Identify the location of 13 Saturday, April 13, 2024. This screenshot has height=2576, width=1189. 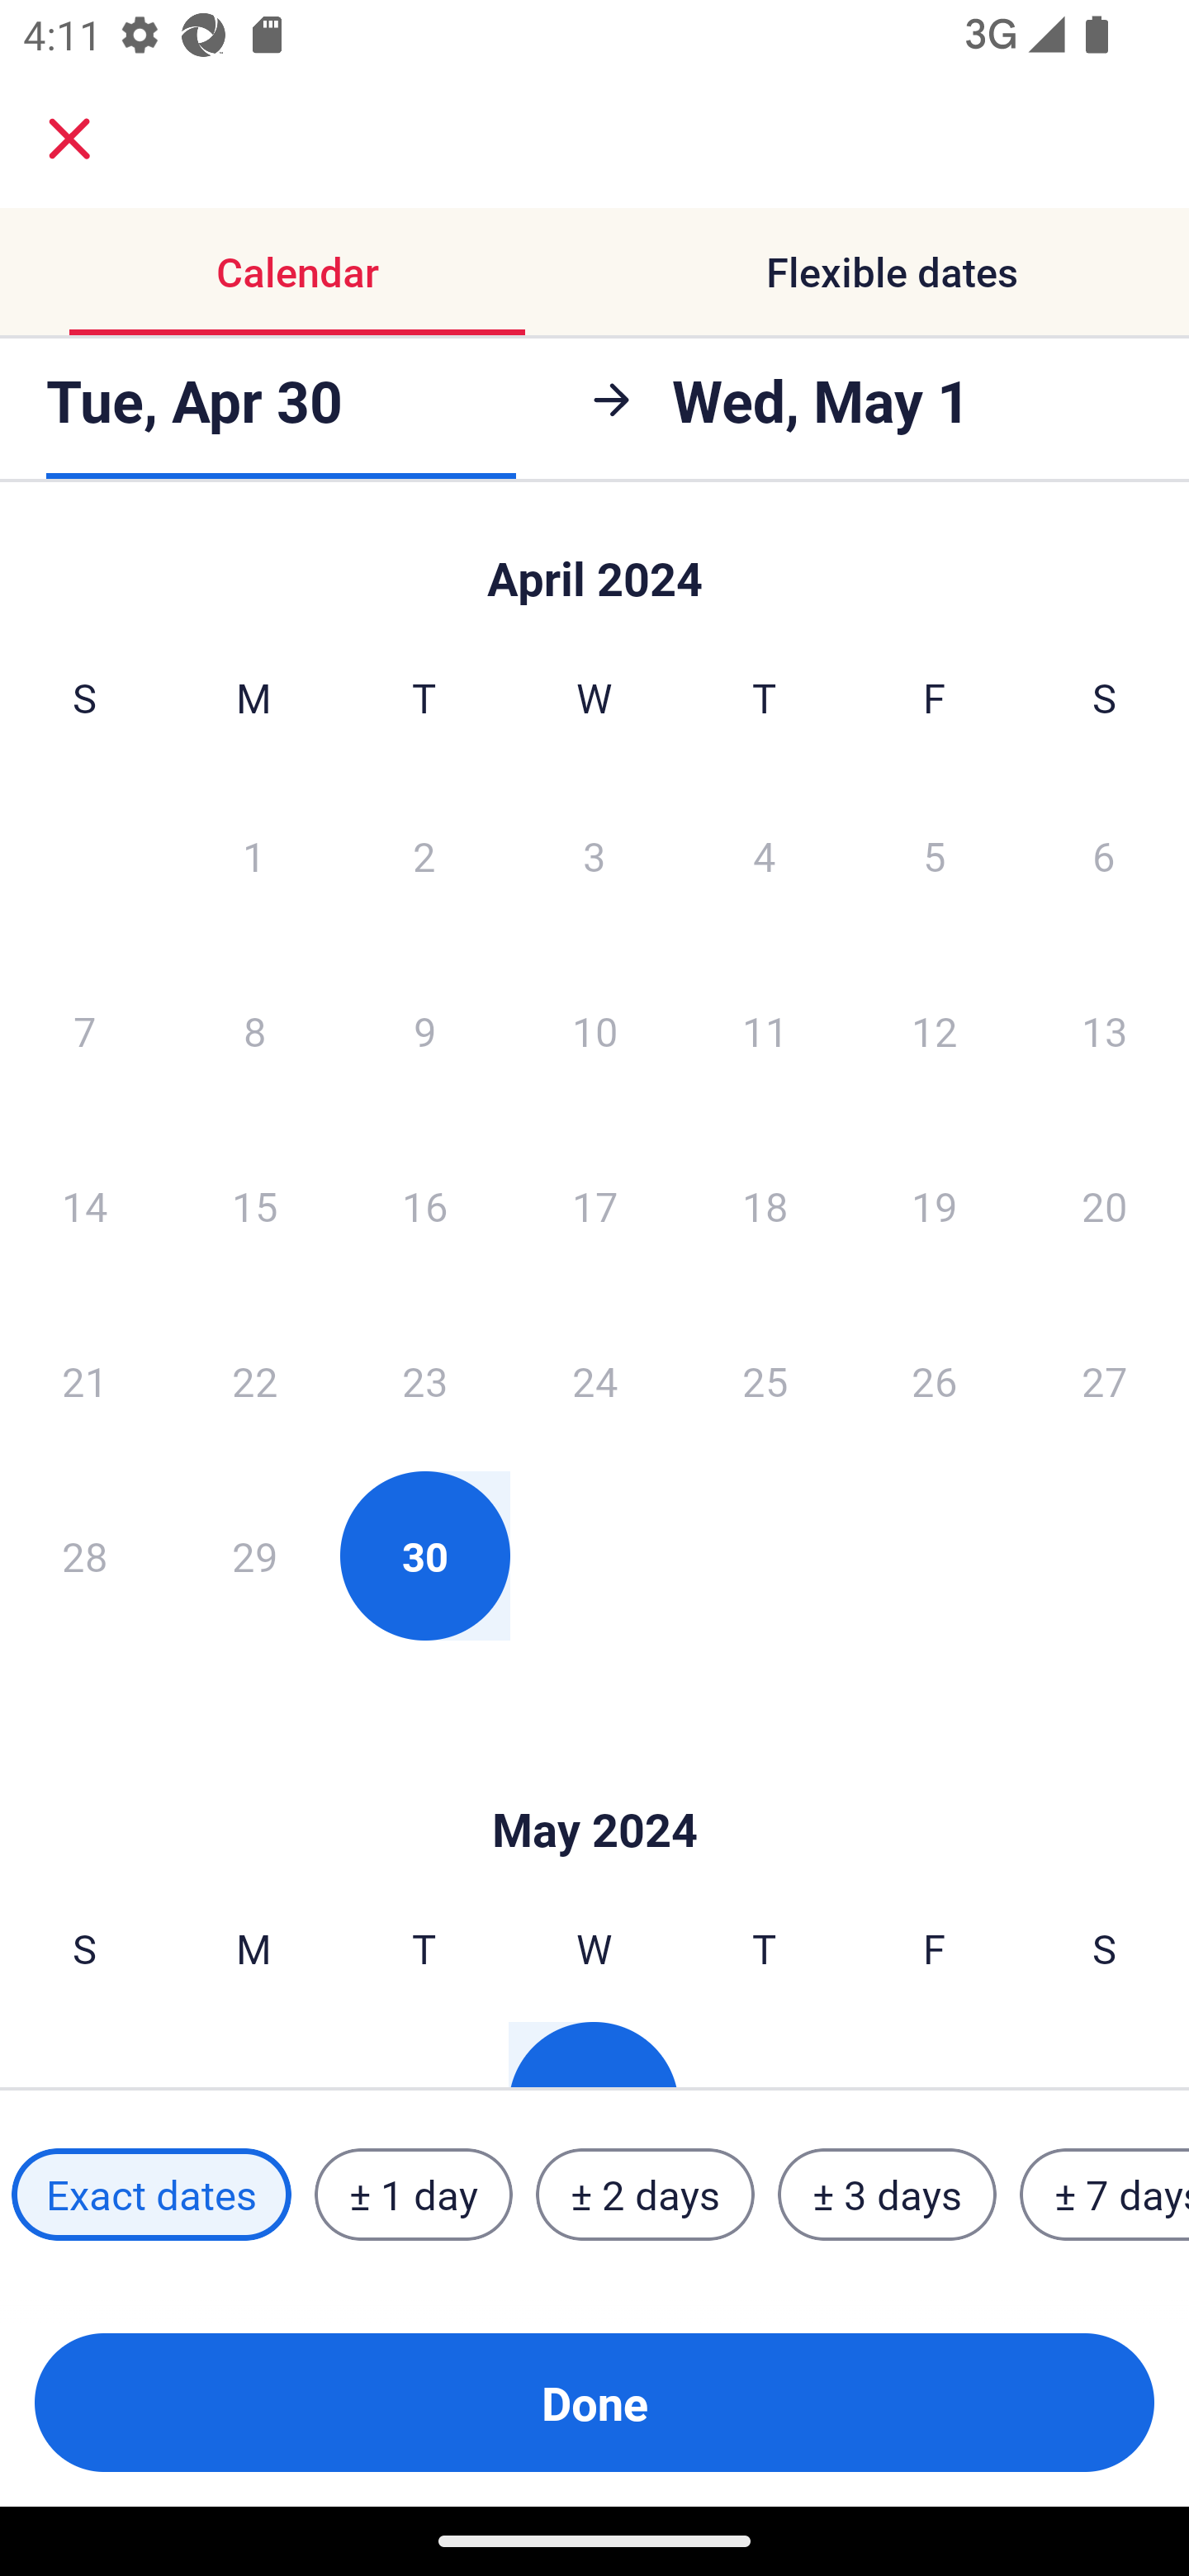
(1105, 1030).